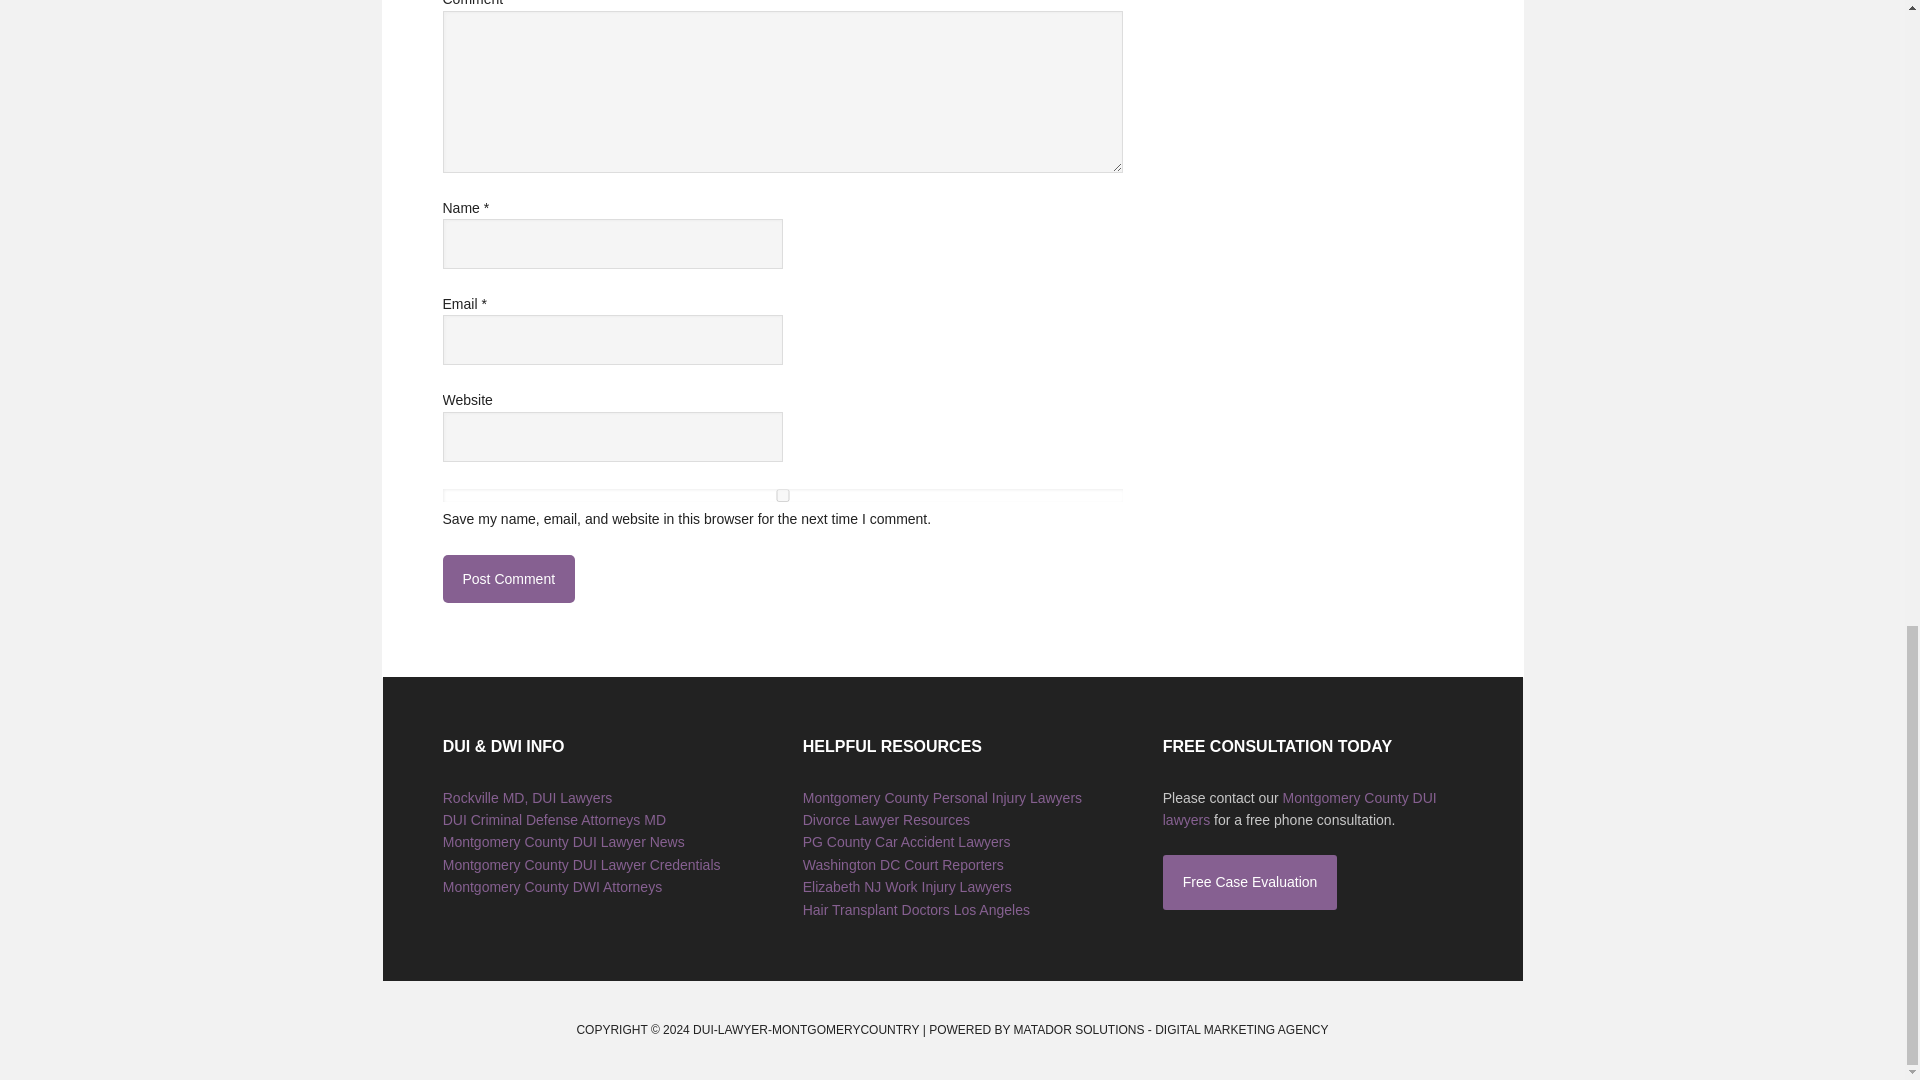 The height and width of the screenshot is (1080, 1920). What do you see at coordinates (806, 1029) in the screenshot?
I see `DUI-LAWYER-MONTGOMERYCOUNTRY` at bounding box center [806, 1029].